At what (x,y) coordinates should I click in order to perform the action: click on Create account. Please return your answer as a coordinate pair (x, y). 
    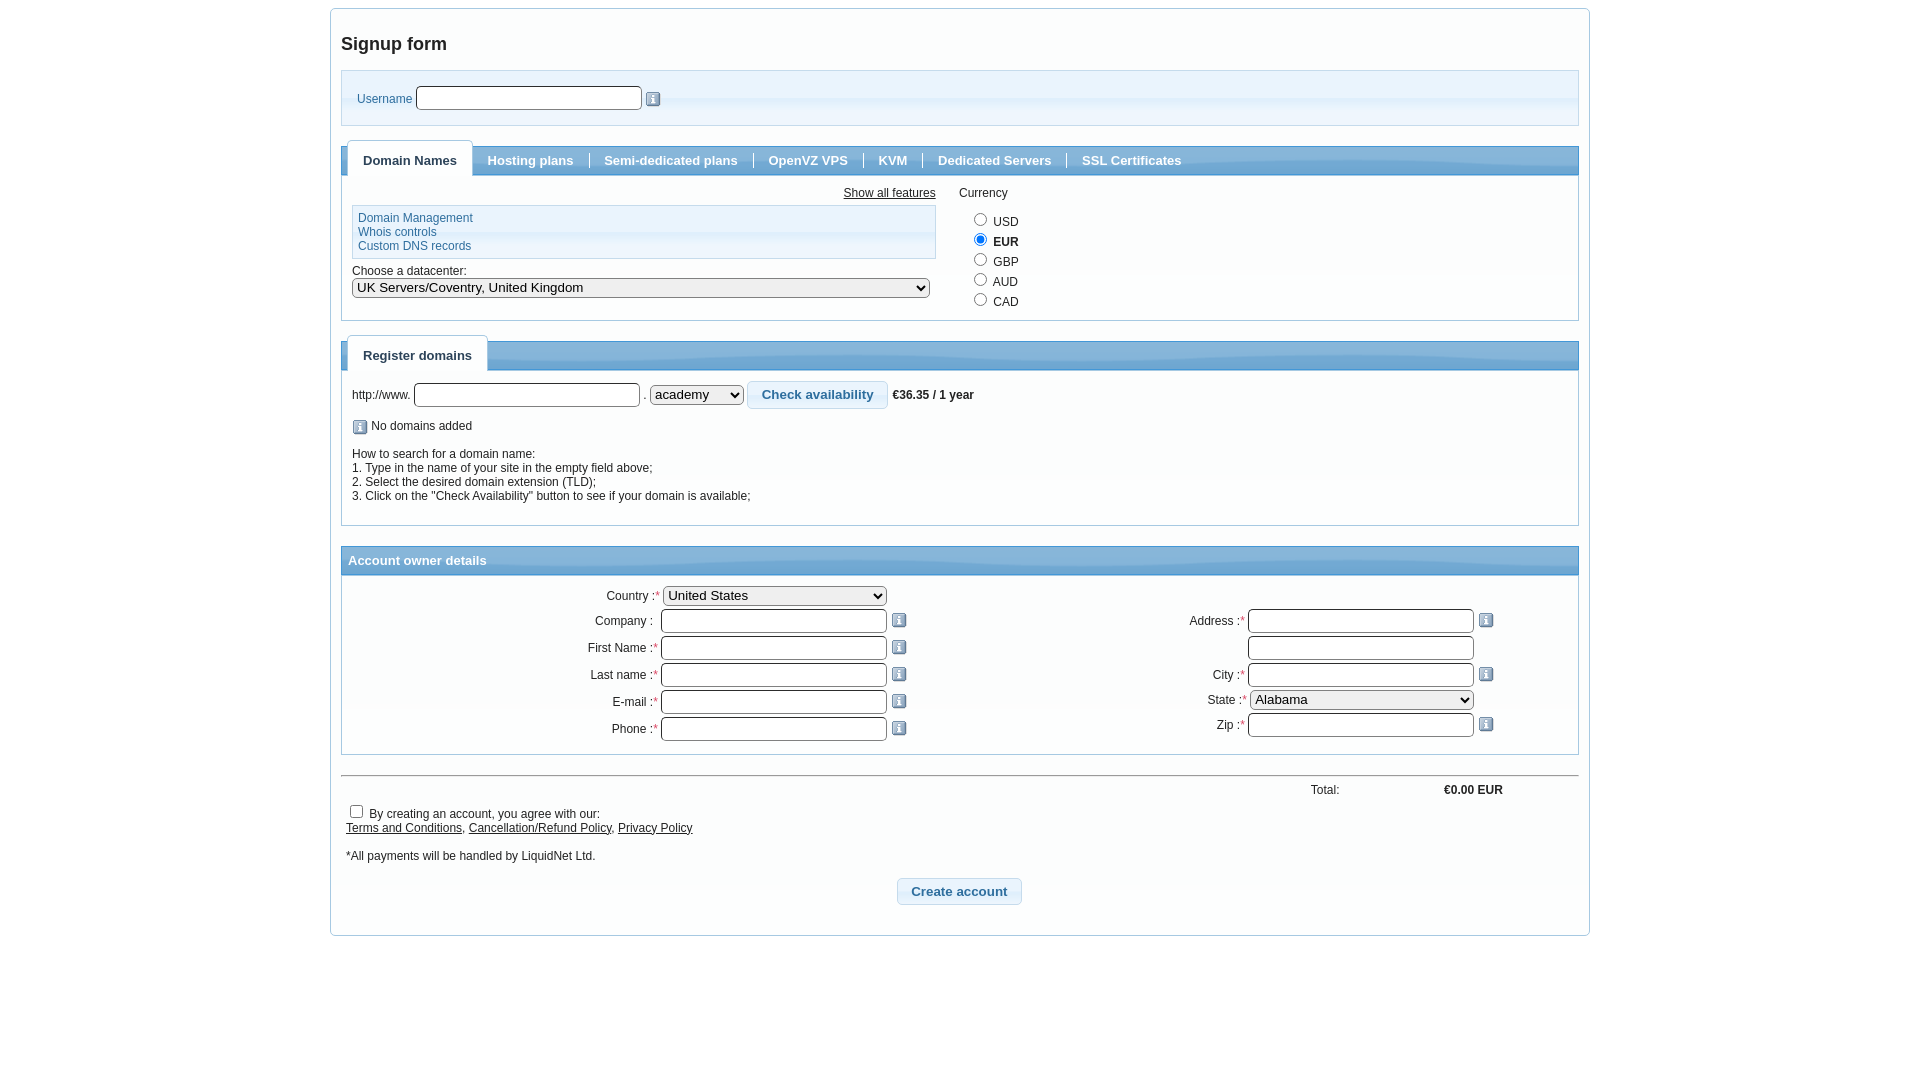
    Looking at the image, I should click on (960, 892).